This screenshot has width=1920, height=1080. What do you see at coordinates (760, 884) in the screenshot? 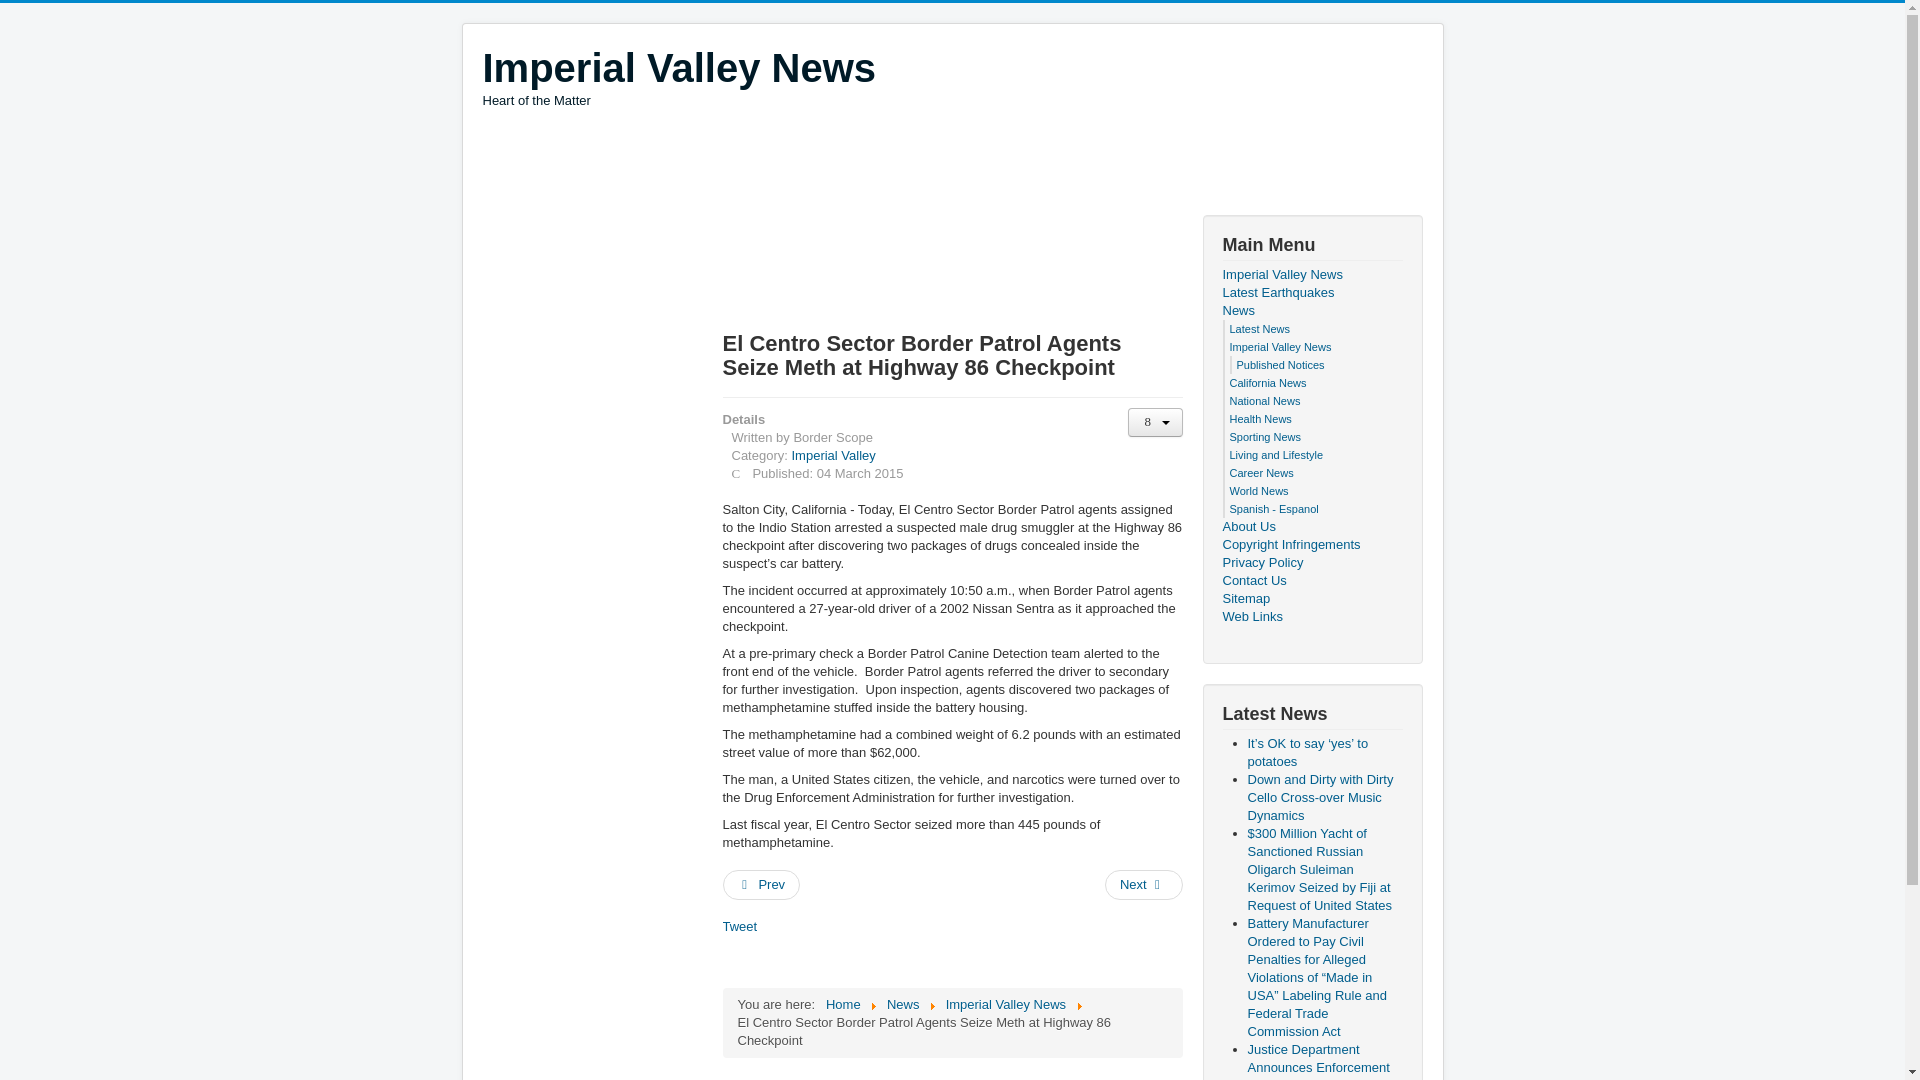
I see `Next` at bounding box center [760, 884].